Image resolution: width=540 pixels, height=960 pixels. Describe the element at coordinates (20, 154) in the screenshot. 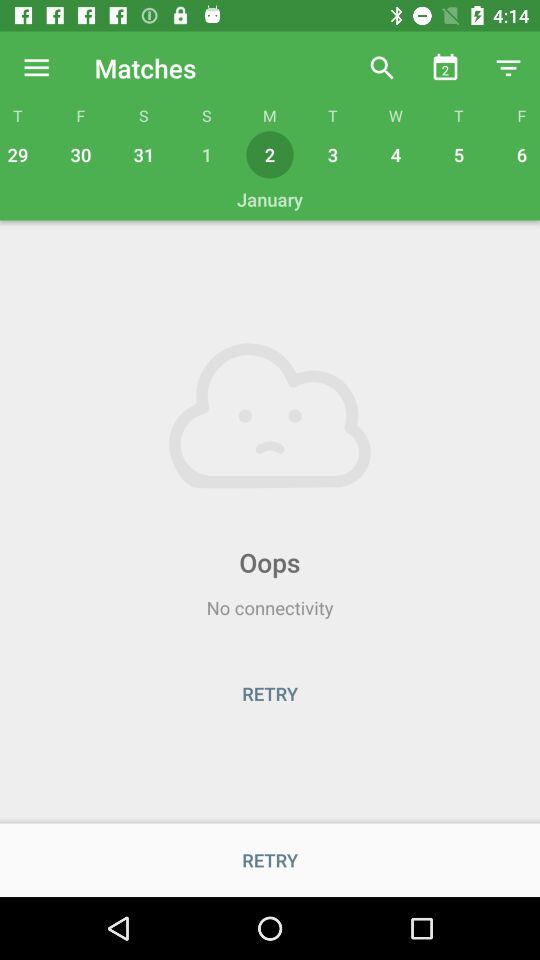

I see `tap the item above the january item` at that location.